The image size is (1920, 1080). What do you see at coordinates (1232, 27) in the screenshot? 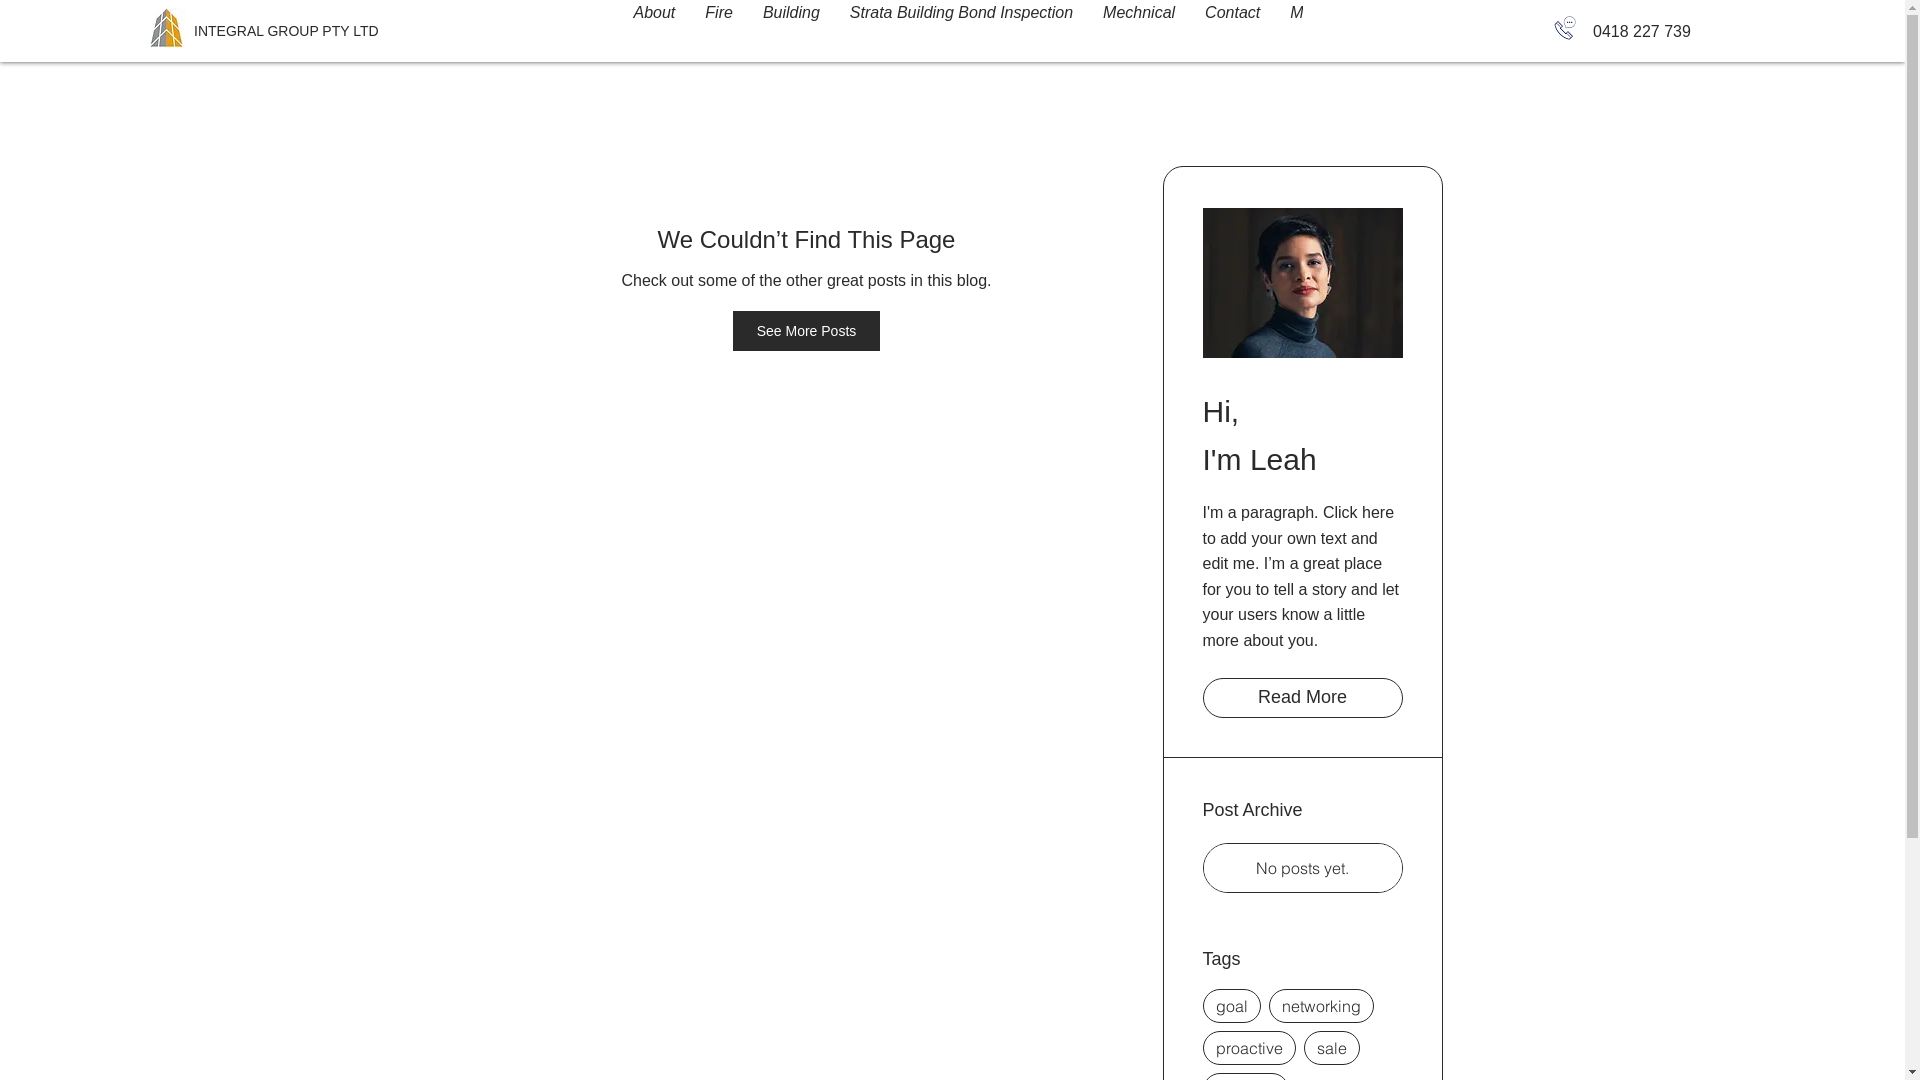
I see `Contact` at bounding box center [1232, 27].